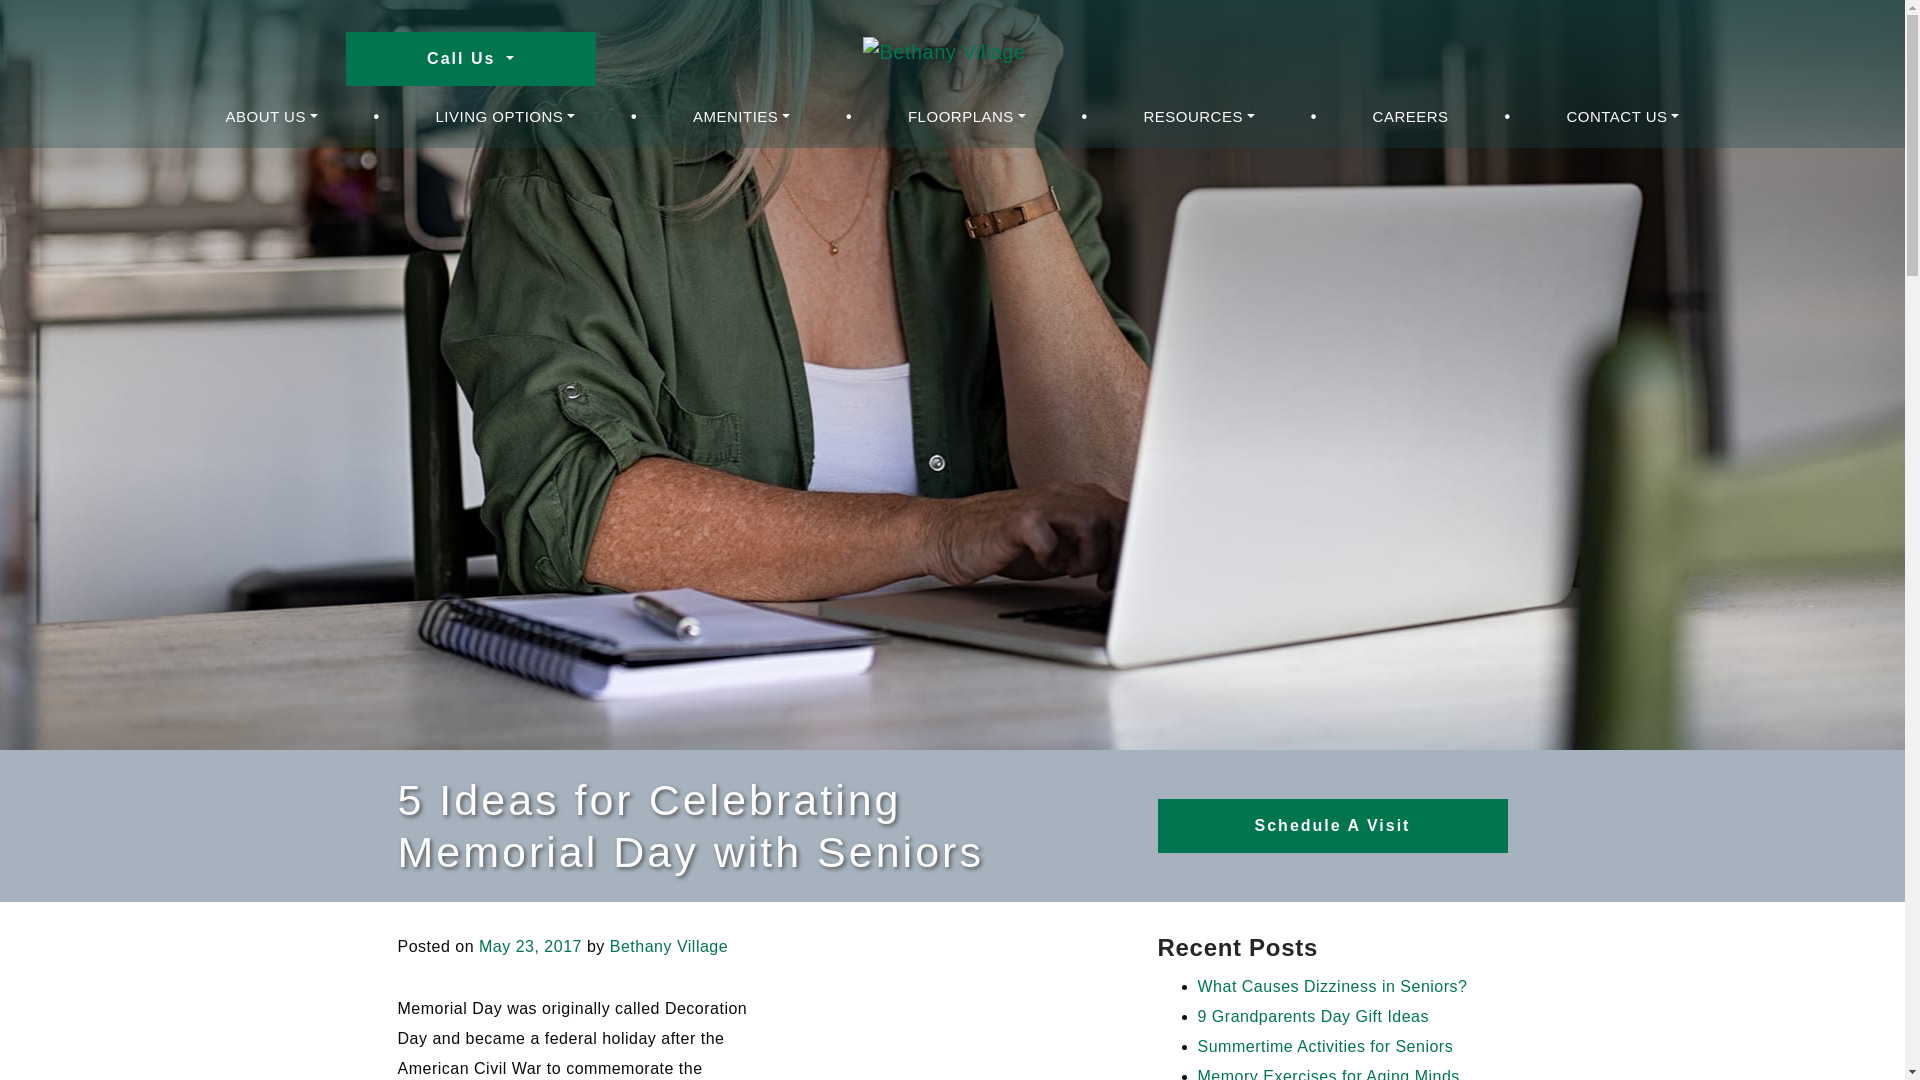 The height and width of the screenshot is (1080, 1920). Describe the element at coordinates (742, 116) in the screenshot. I see `Amenities` at that location.